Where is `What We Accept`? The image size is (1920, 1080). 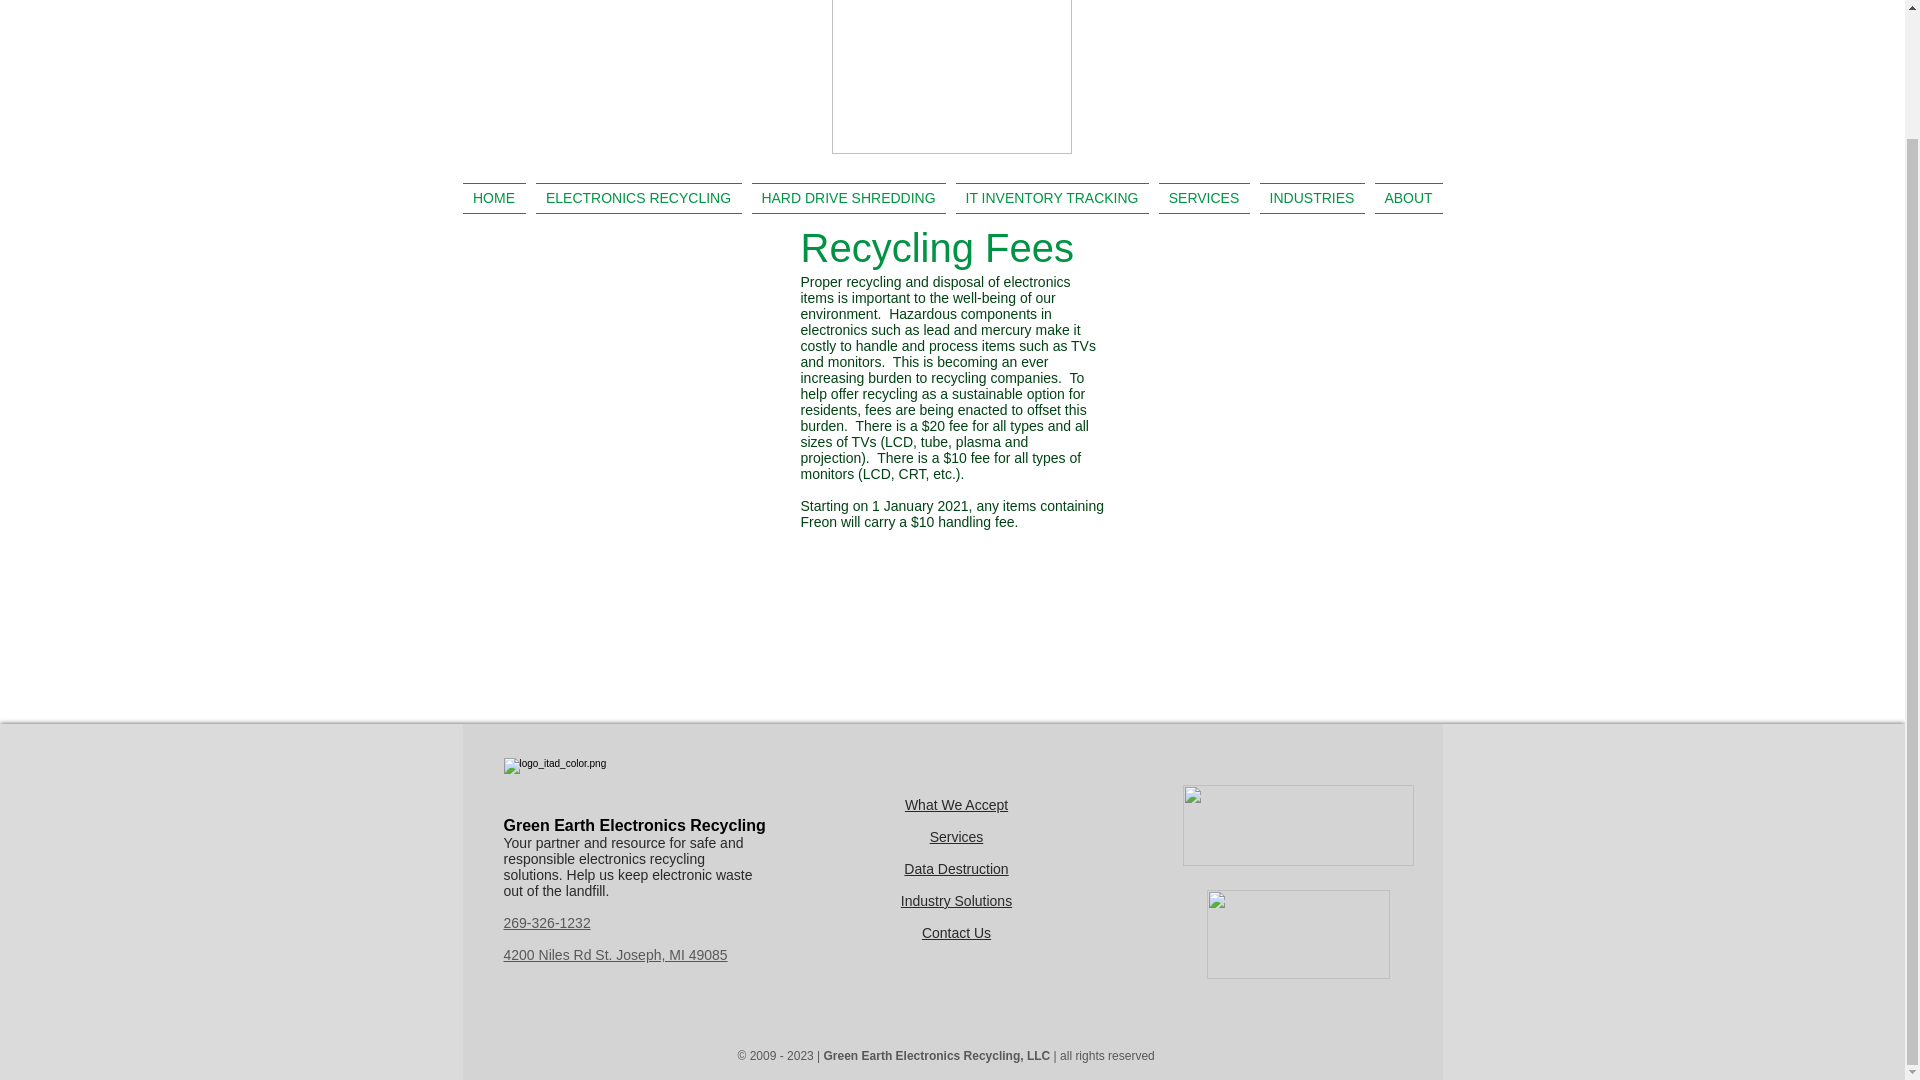
What We Accept is located at coordinates (956, 805).